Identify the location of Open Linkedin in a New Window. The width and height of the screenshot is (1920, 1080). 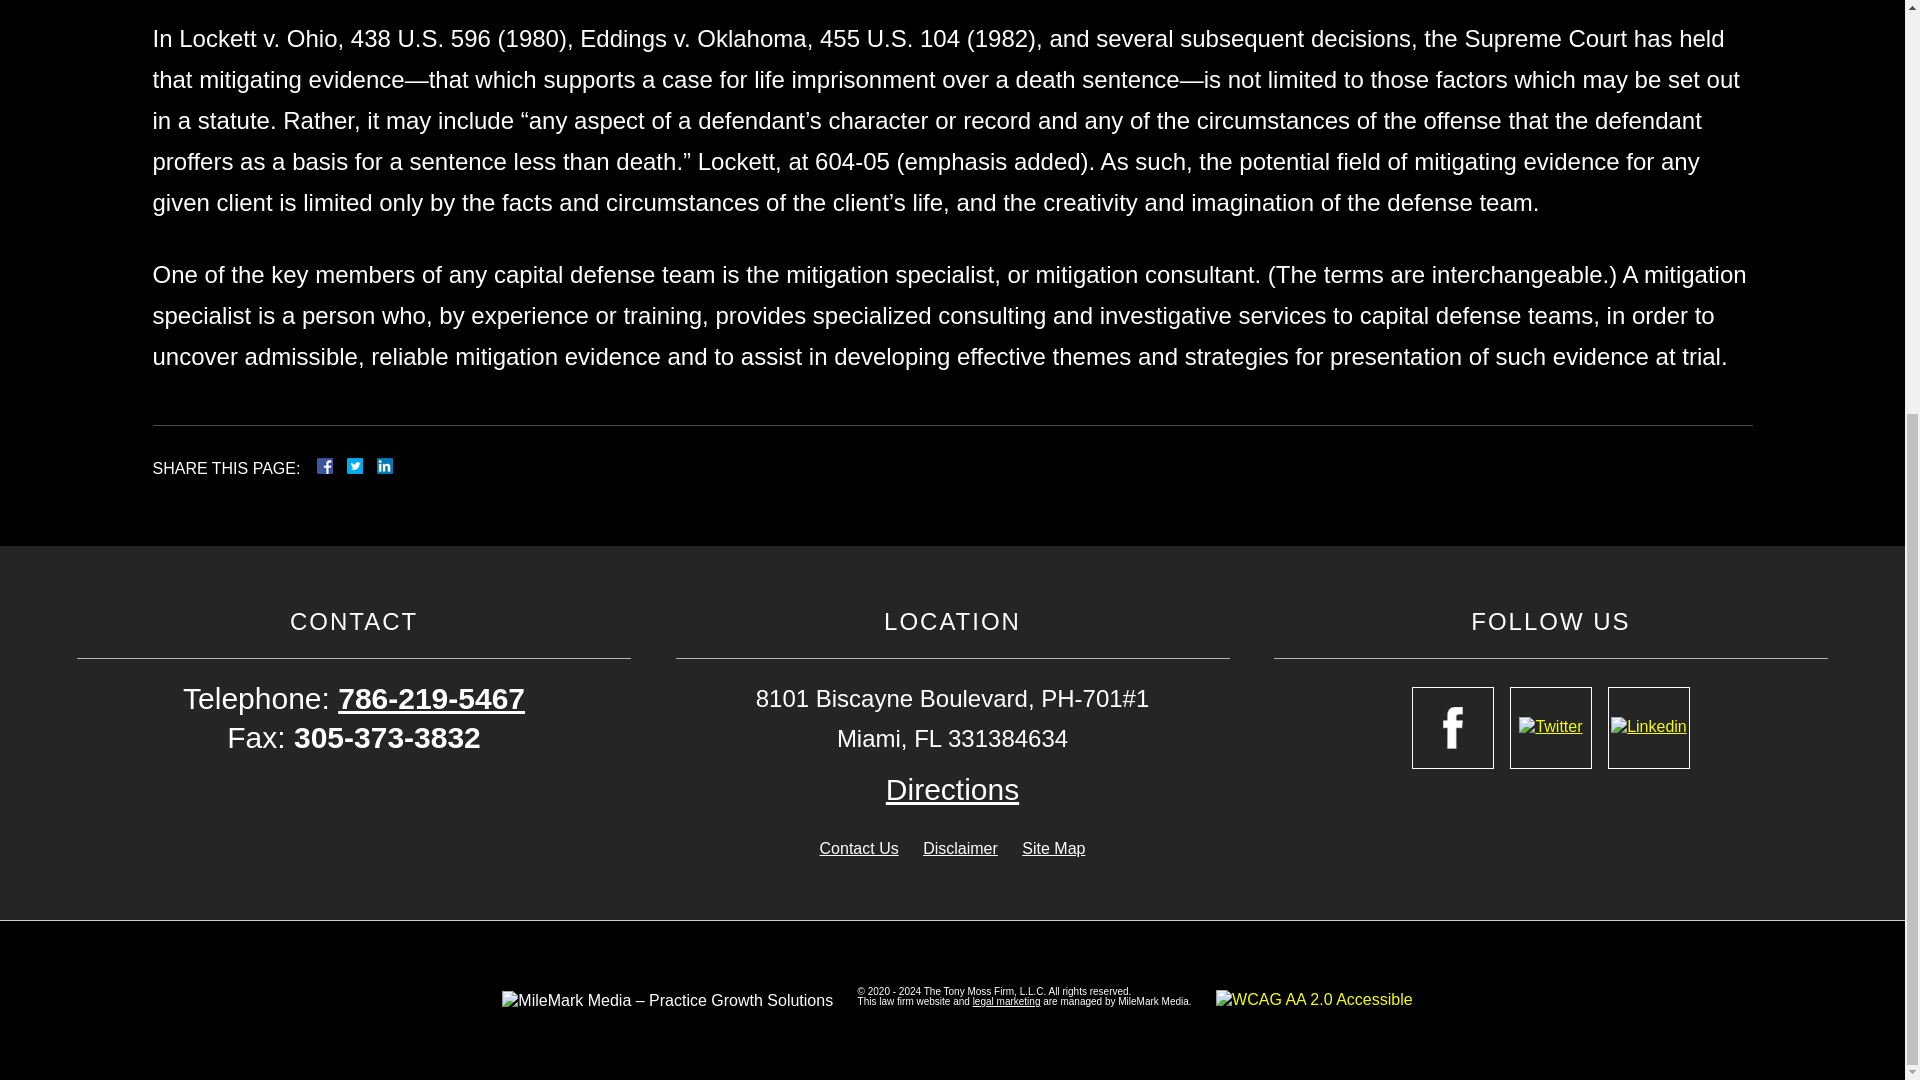
(1648, 727).